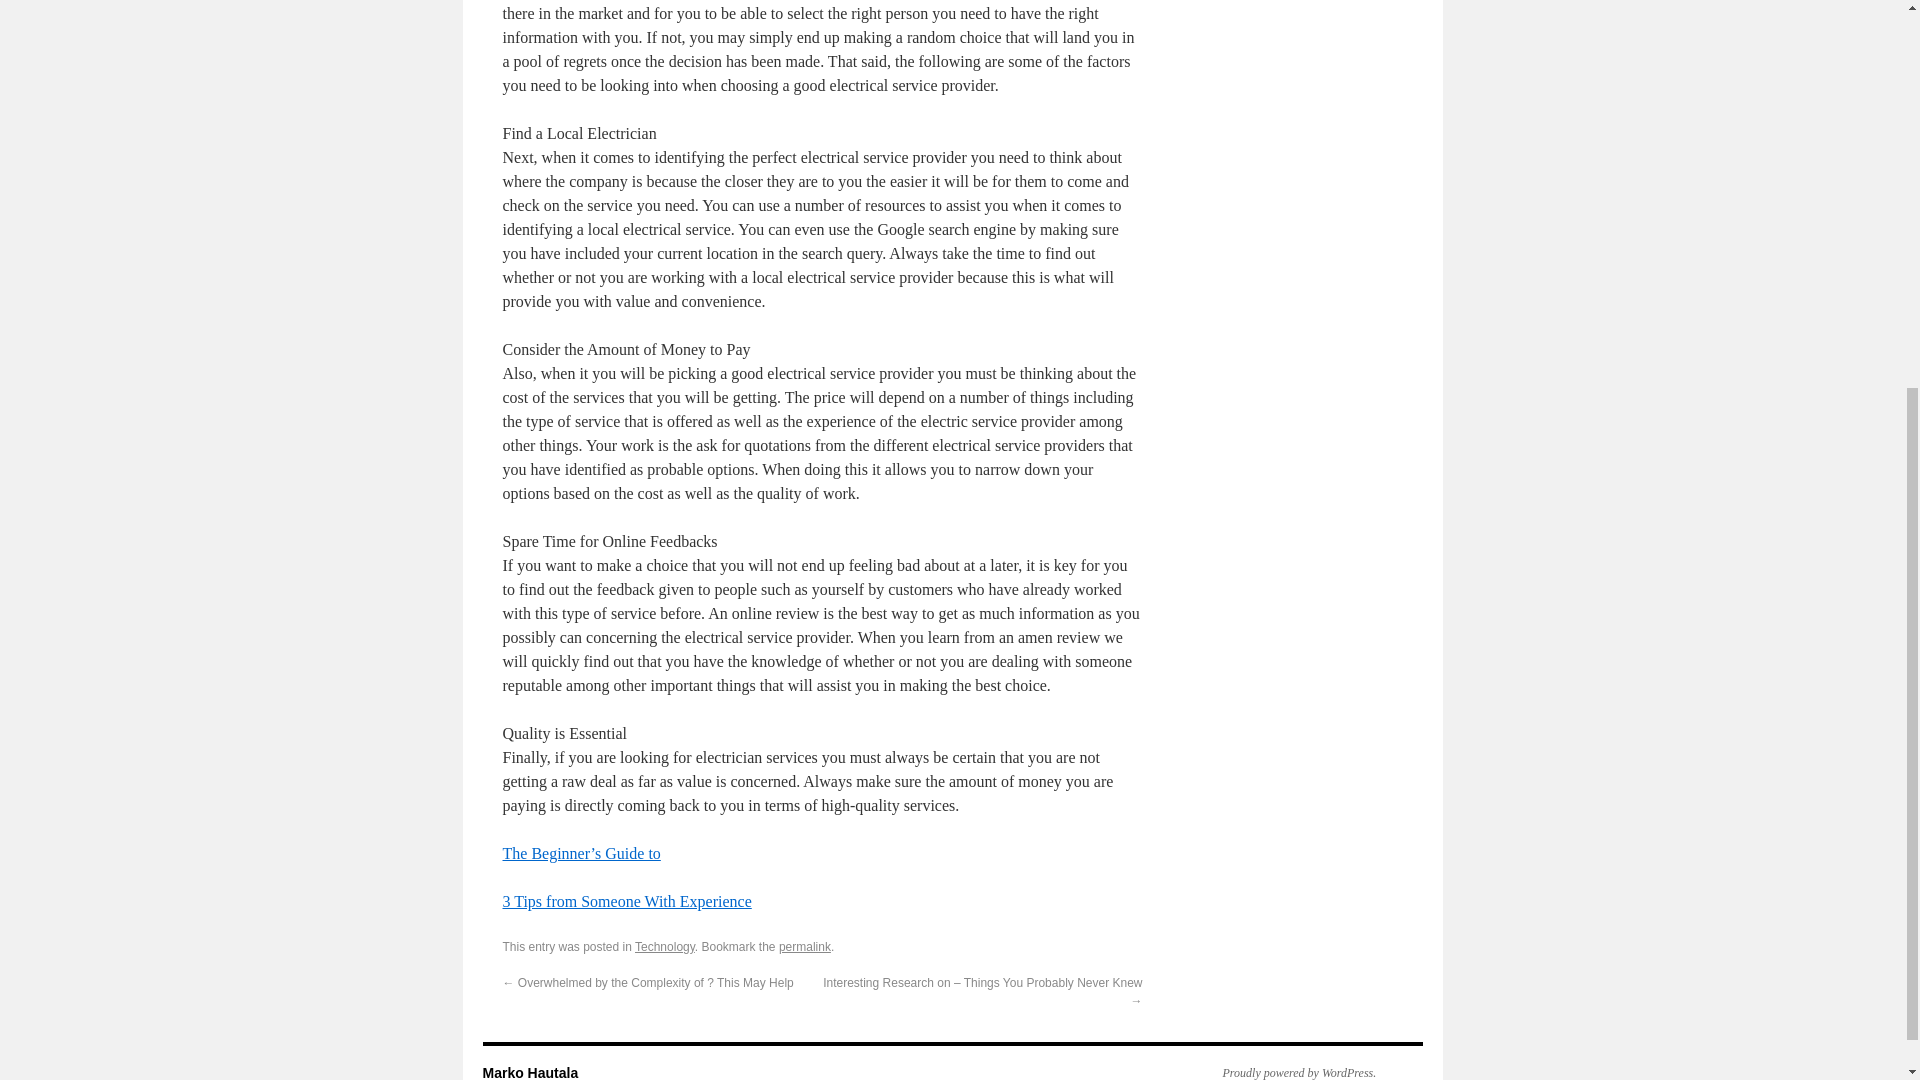 This screenshot has width=1920, height=1080. What do you see at coordinates (665, 946) in the screenshot?
I see `Technology` at bounding box center [665, 946].